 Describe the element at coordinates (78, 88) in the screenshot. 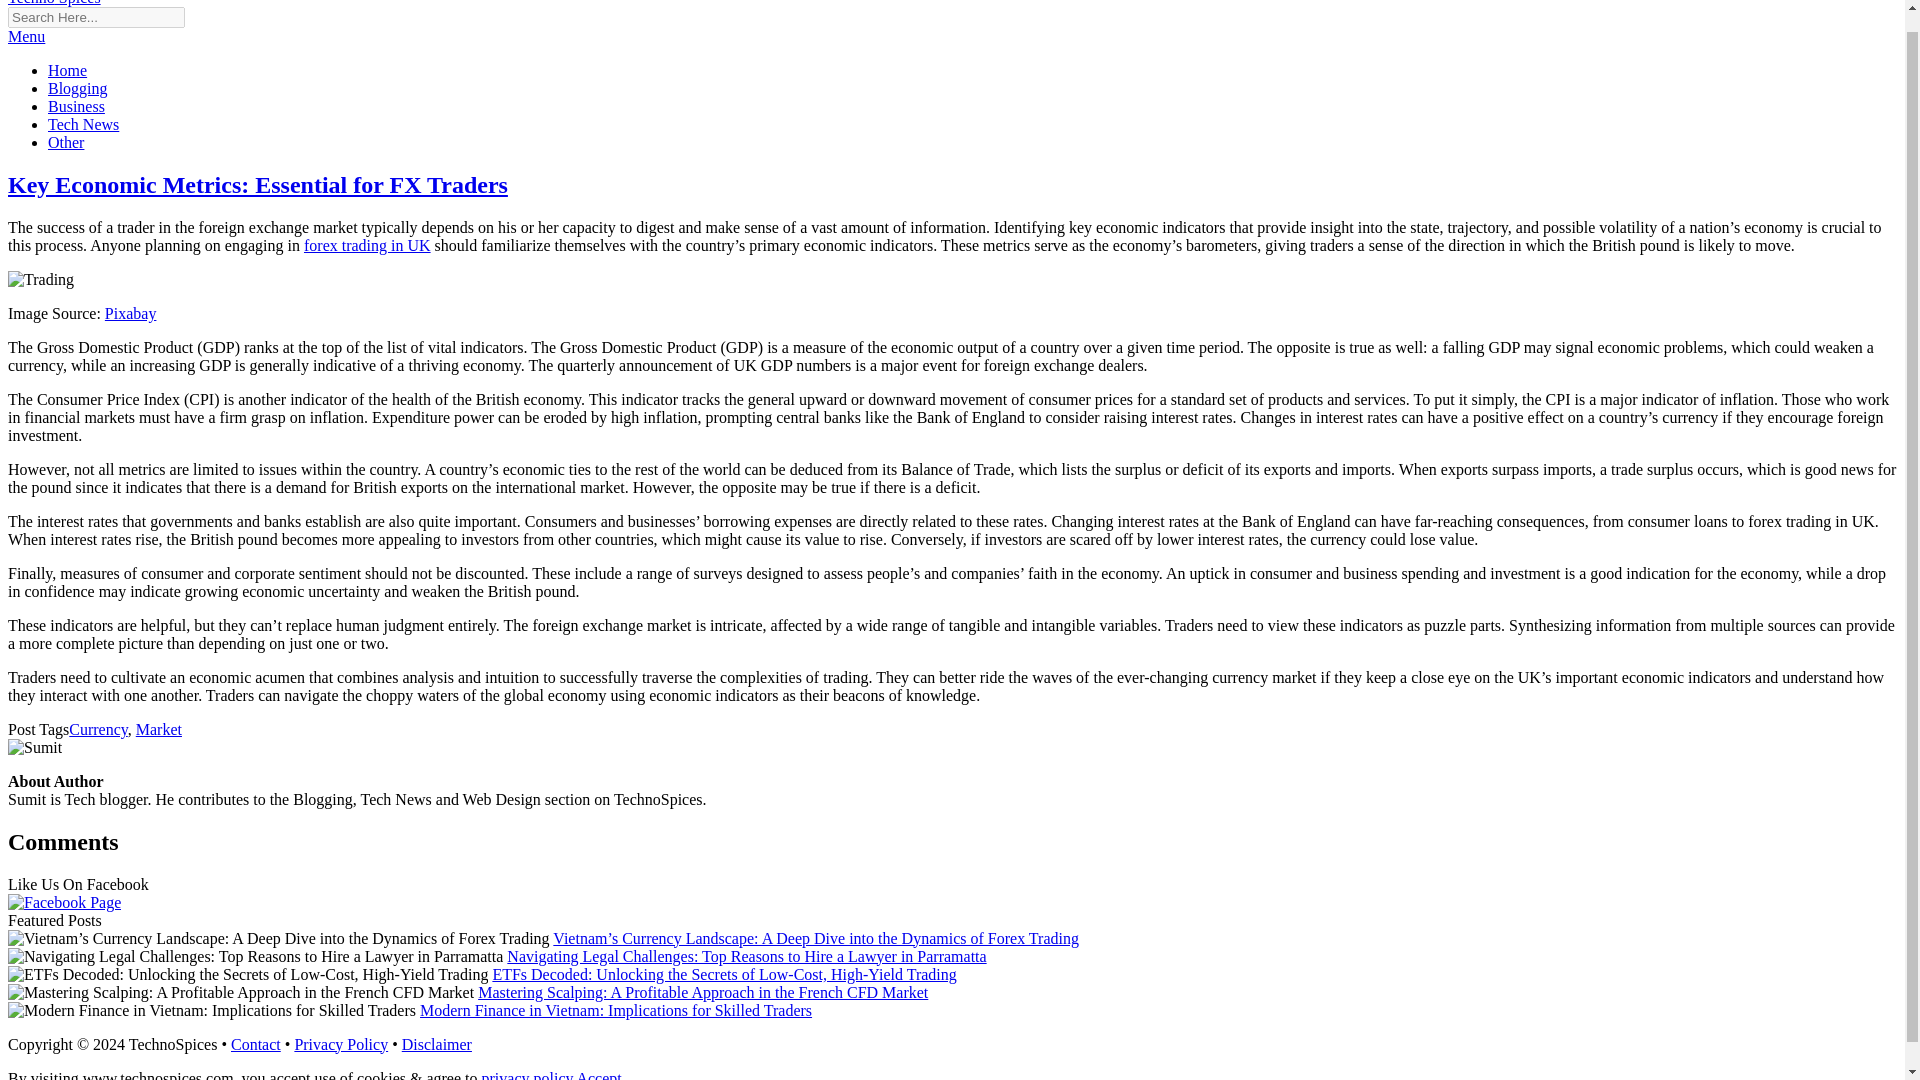

I see `Blogging` at that location.